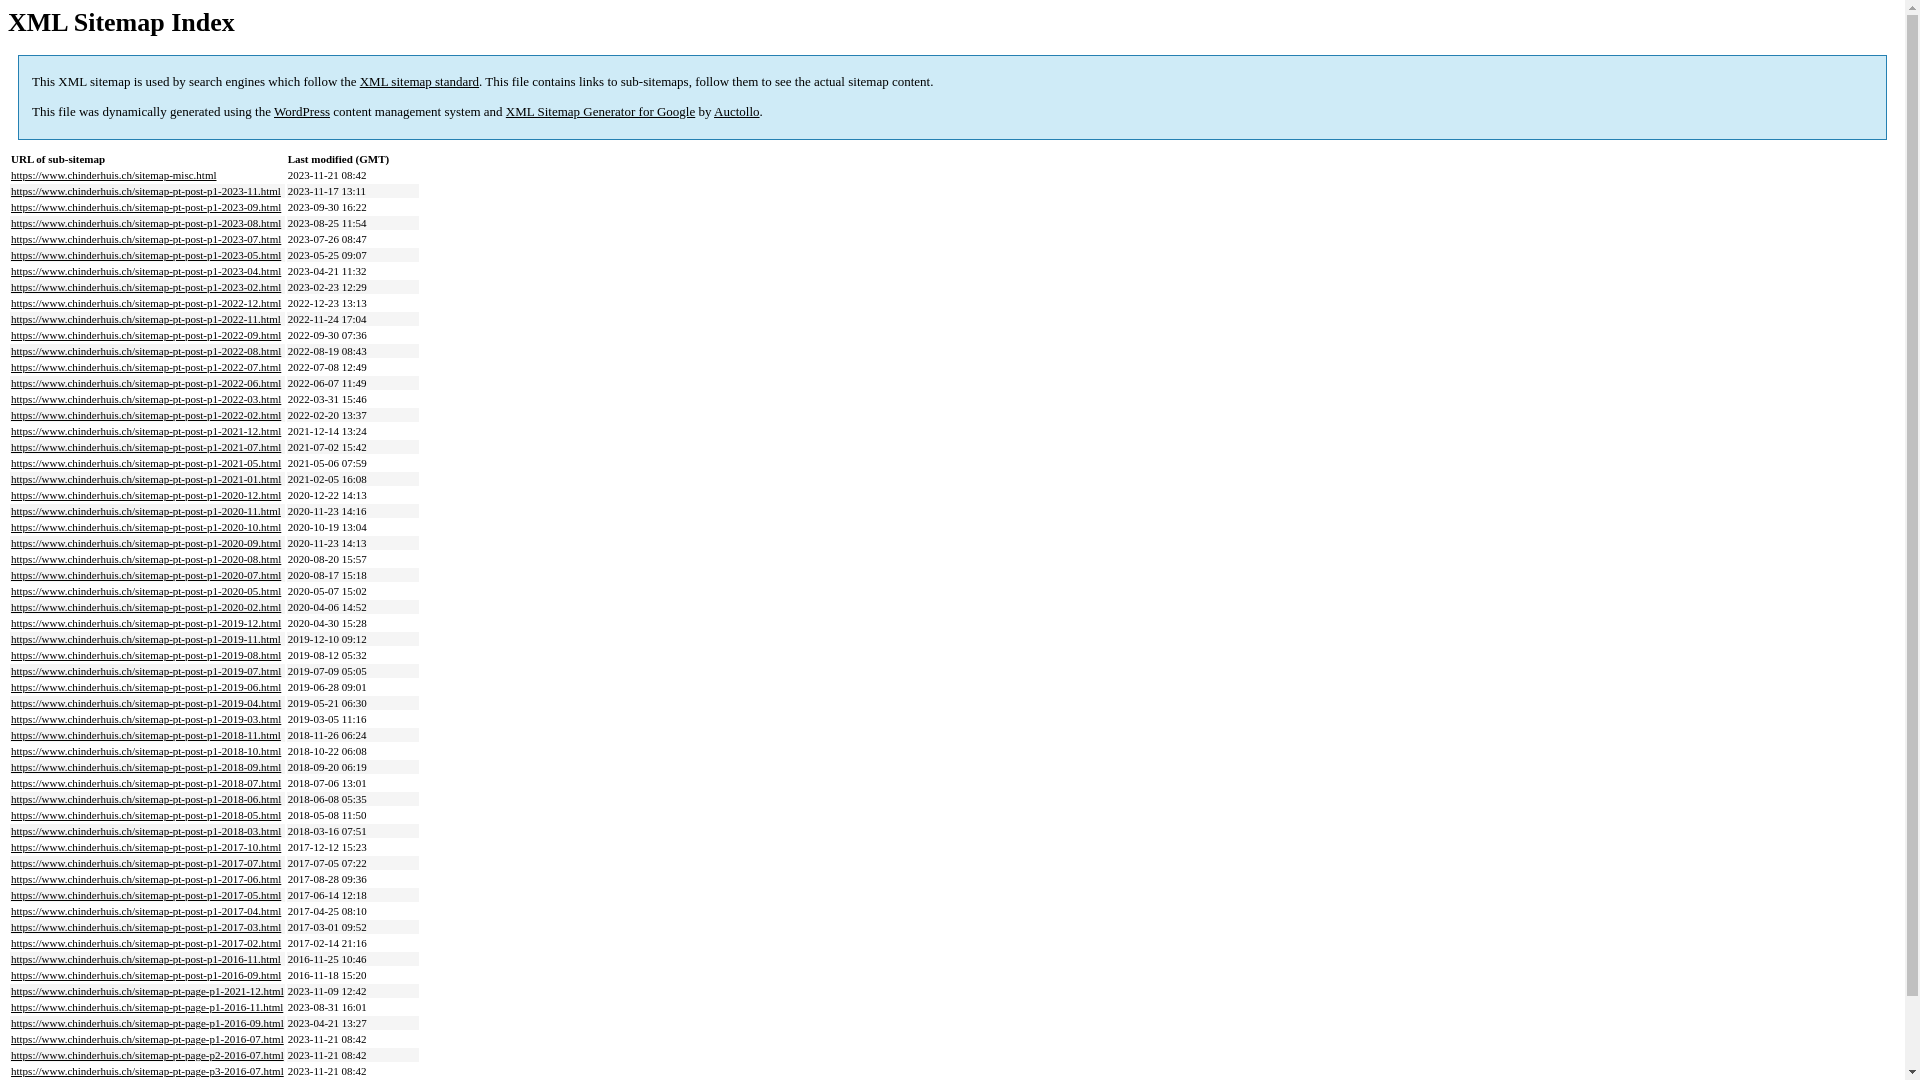 Image resolution: width=1920 pixels, height=1080 pixels. I want to click on https://www.chinderhuis.ch/sitemap-pt-post-p1-2017-05.html, so click(146, 895).